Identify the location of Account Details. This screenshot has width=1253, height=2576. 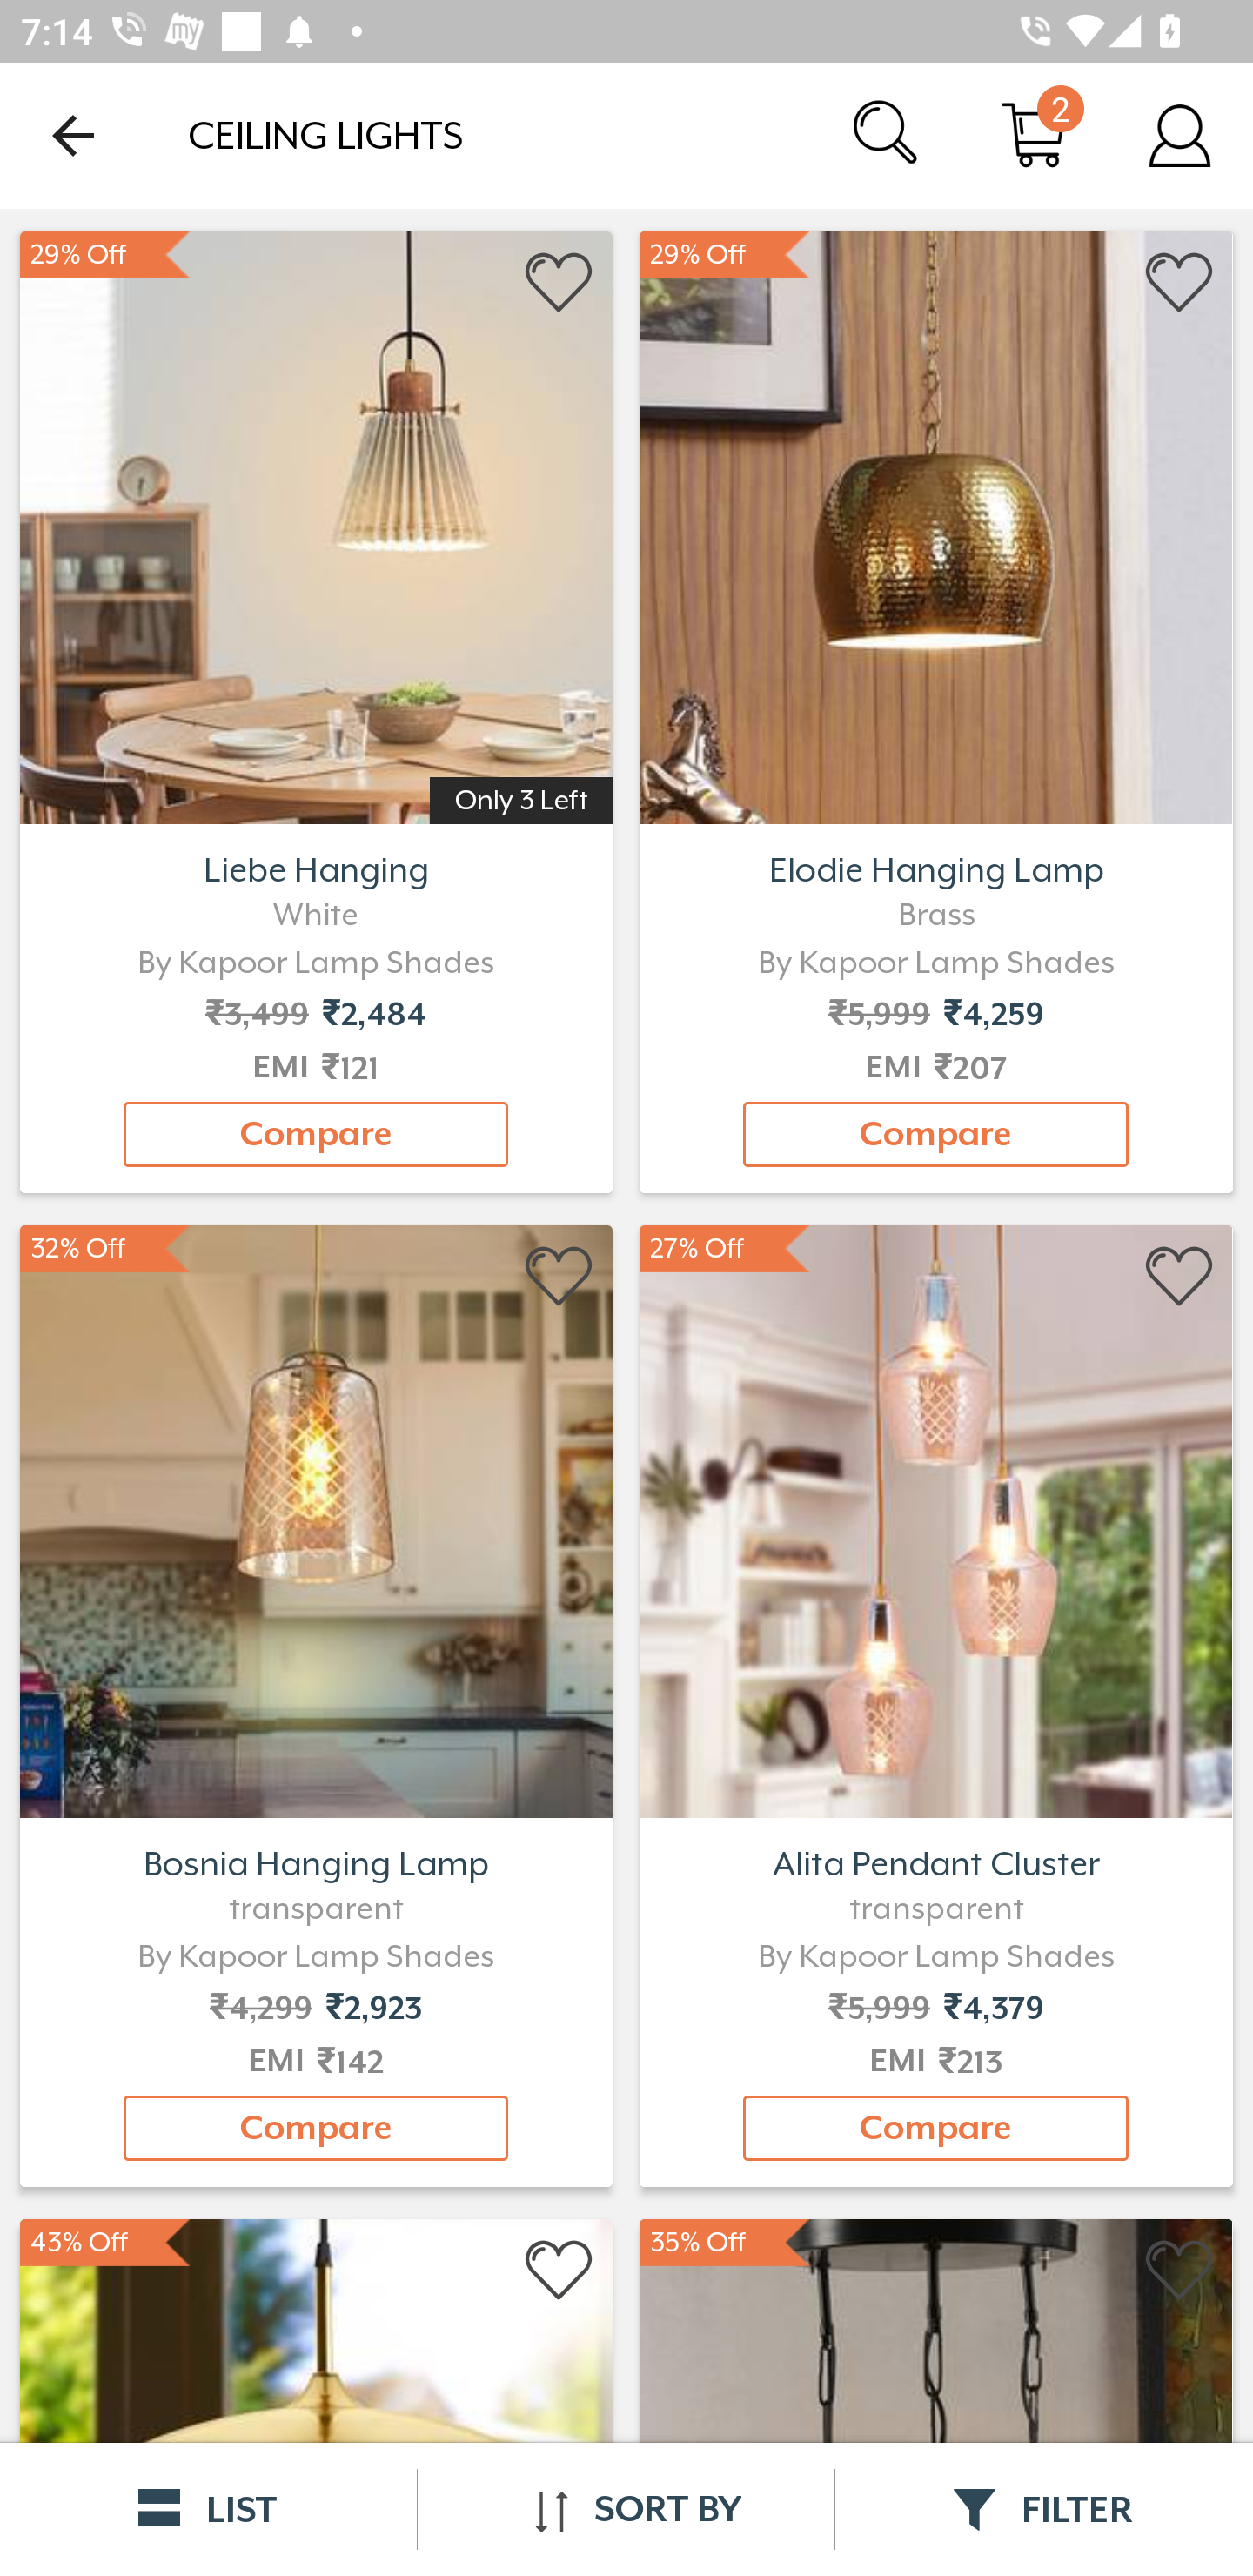
(1180, 134).